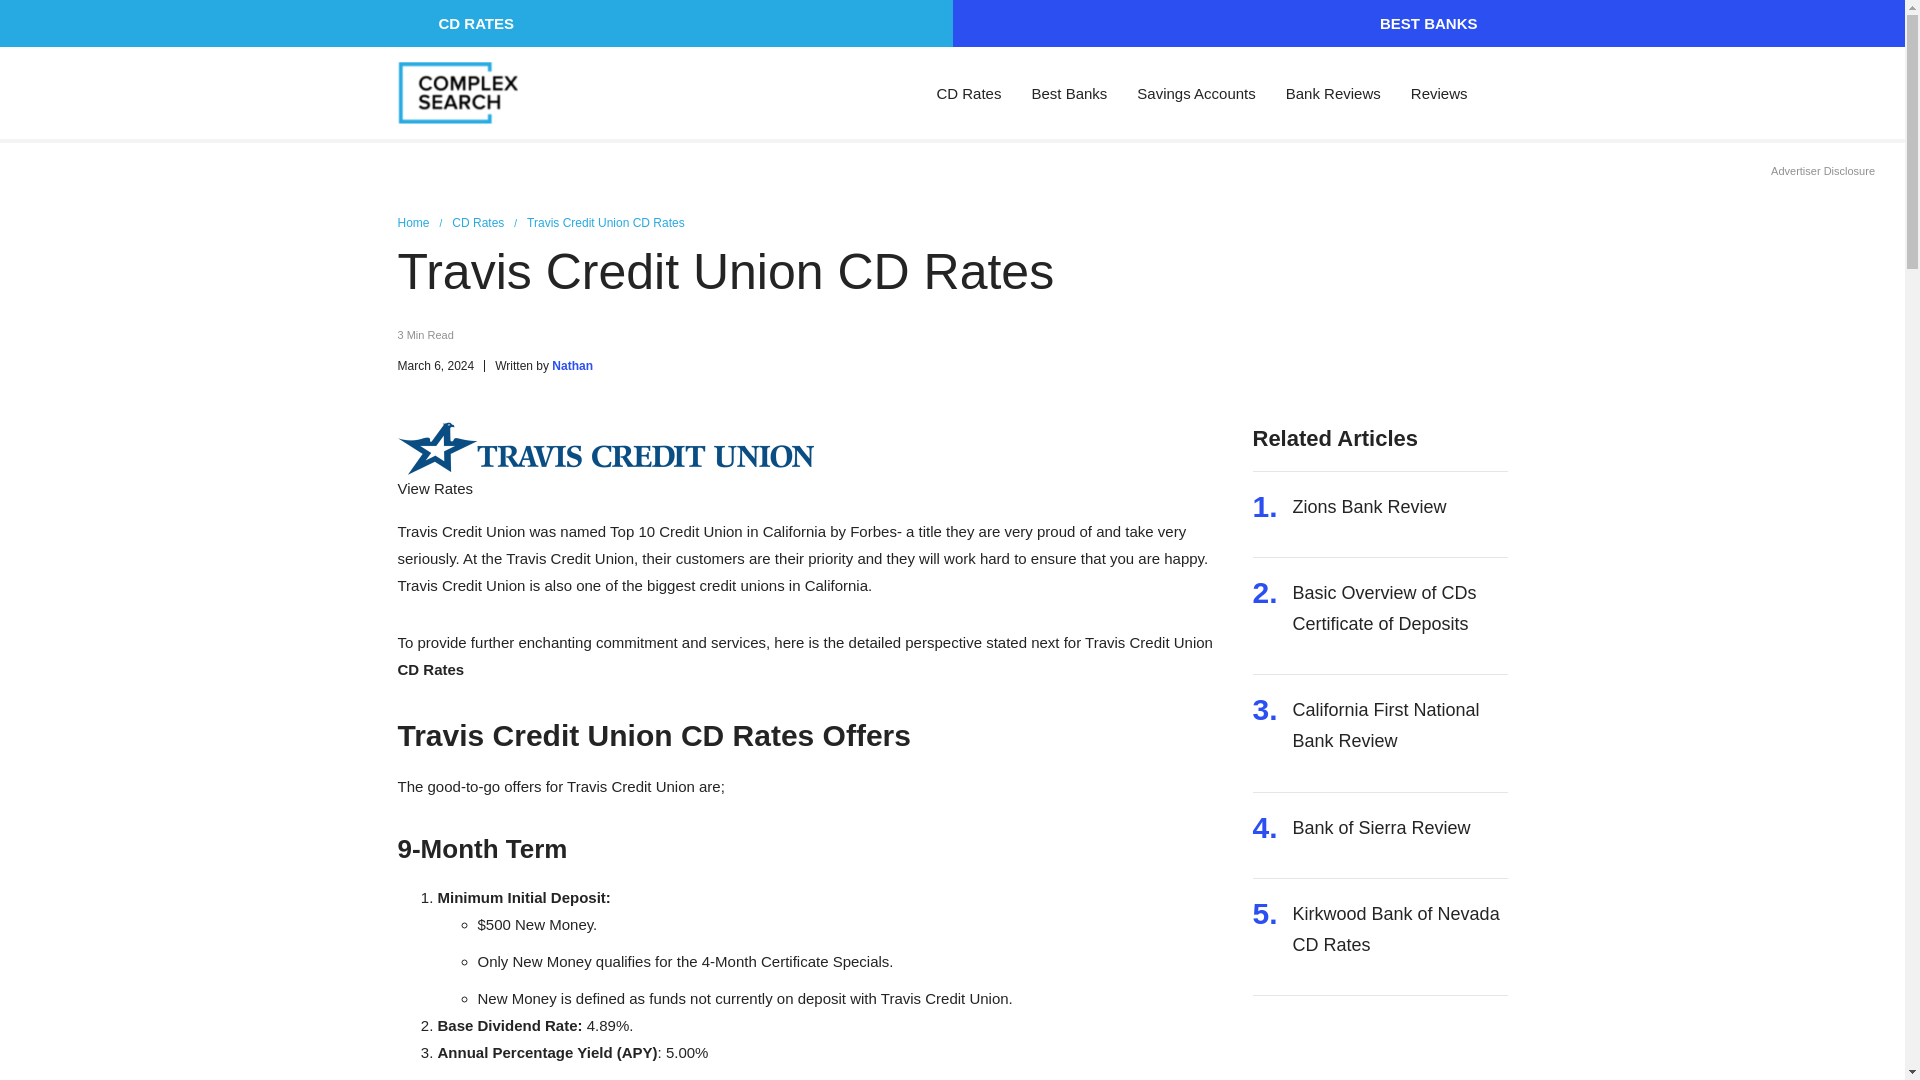 The image size is (1920, 1080). What do you see at coordinates (430, 669) in the screenshot?
I see `CD Rates` at bounding box center [430, 669].